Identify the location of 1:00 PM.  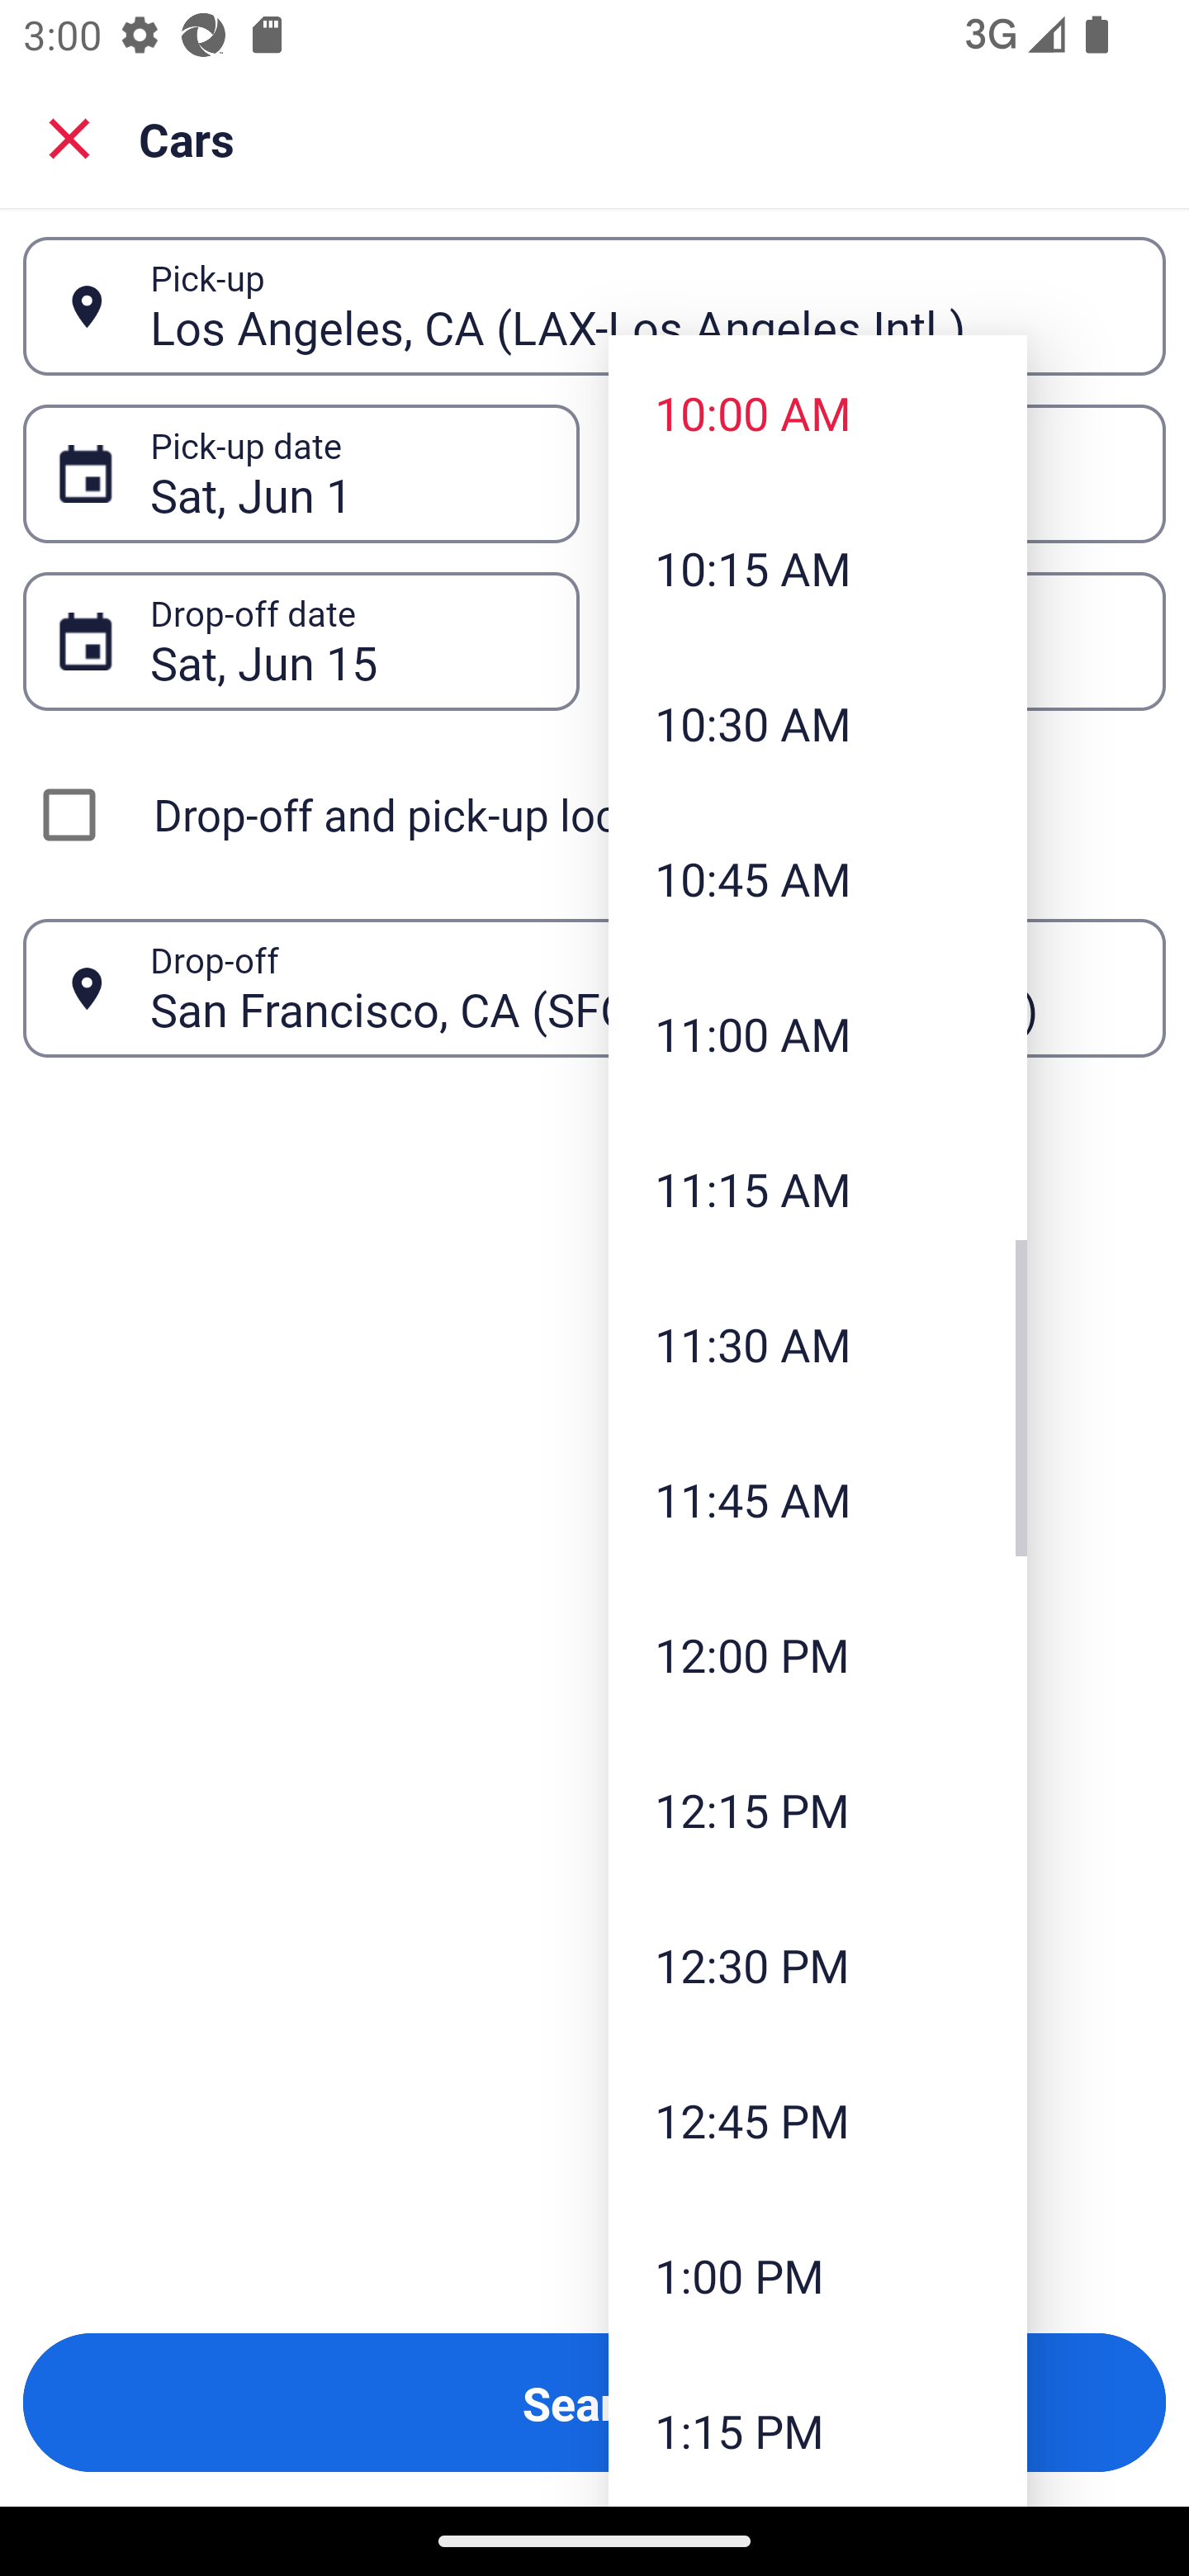
(817, 2274).